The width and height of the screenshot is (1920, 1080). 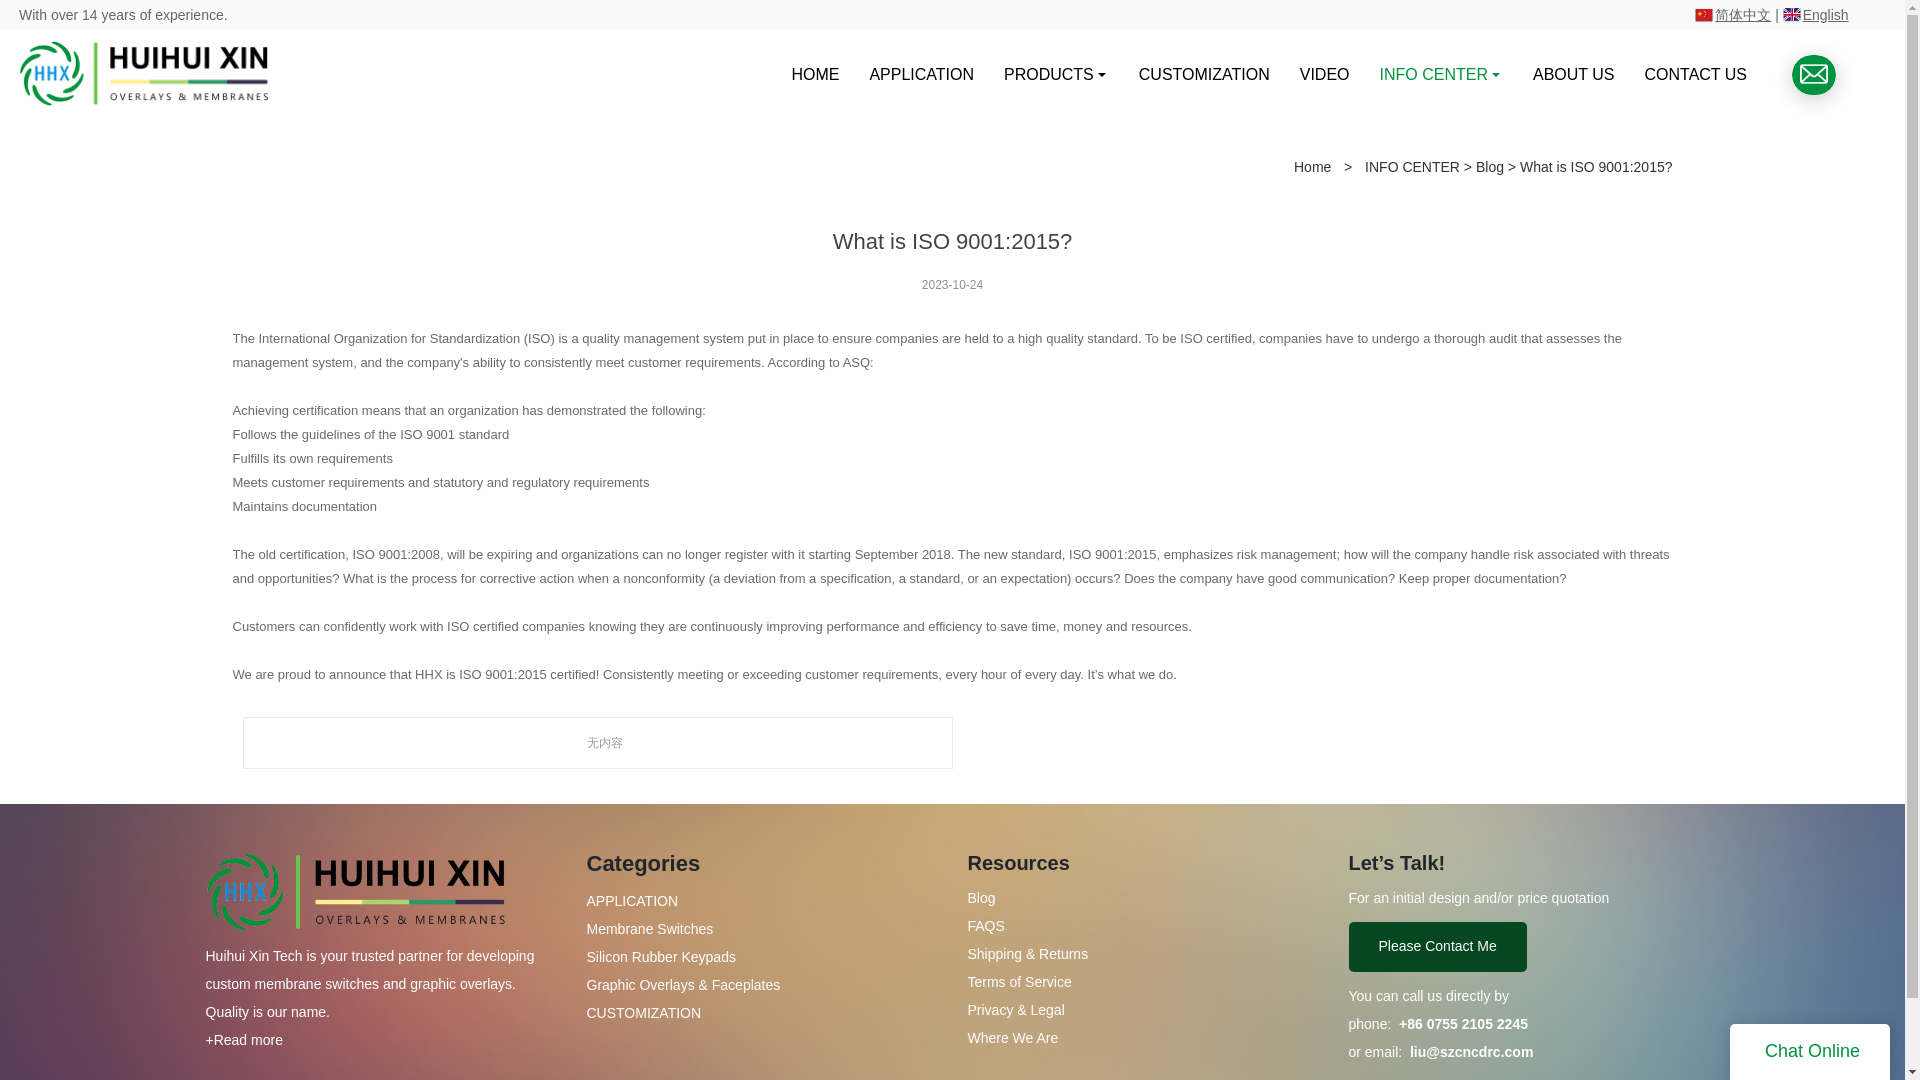 I want to click on Membrane Switches, so click(x=648, y=929).